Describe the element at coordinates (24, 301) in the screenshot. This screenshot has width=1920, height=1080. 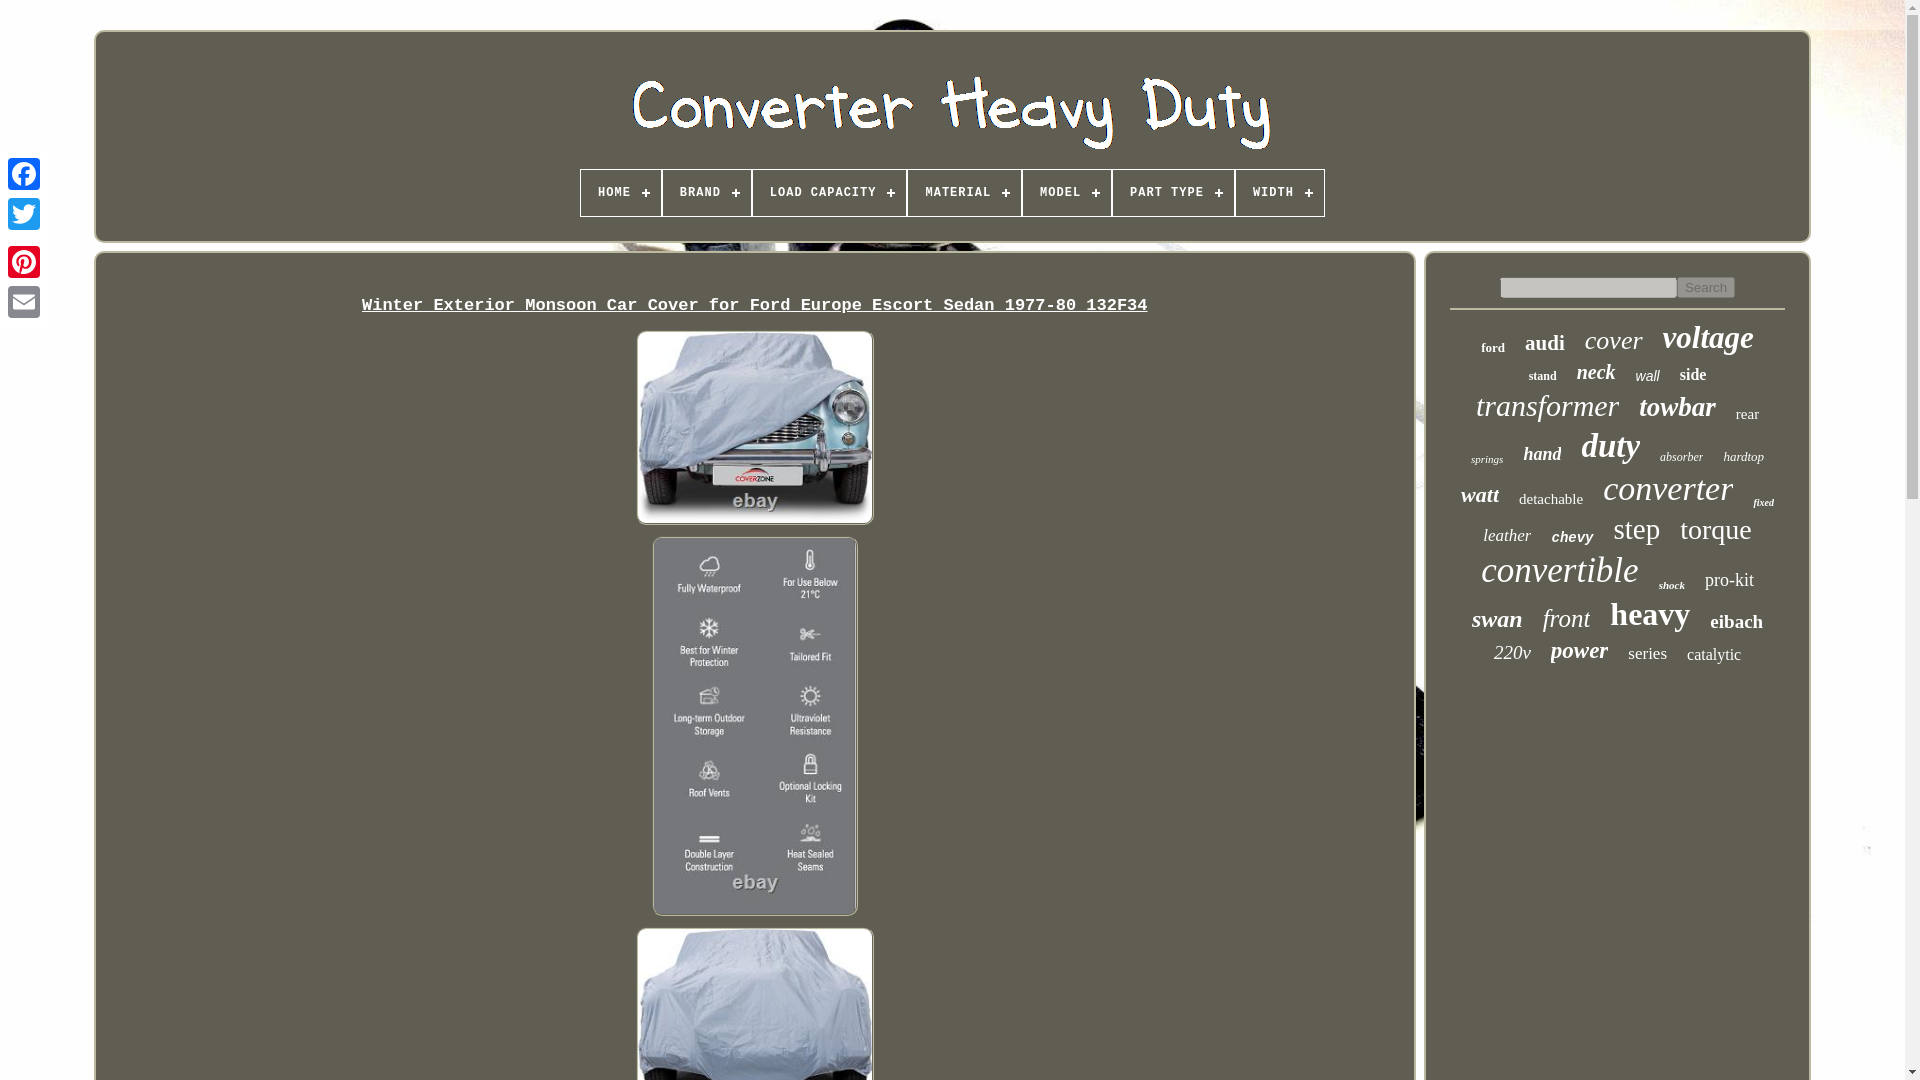
I see `Email` at that location.